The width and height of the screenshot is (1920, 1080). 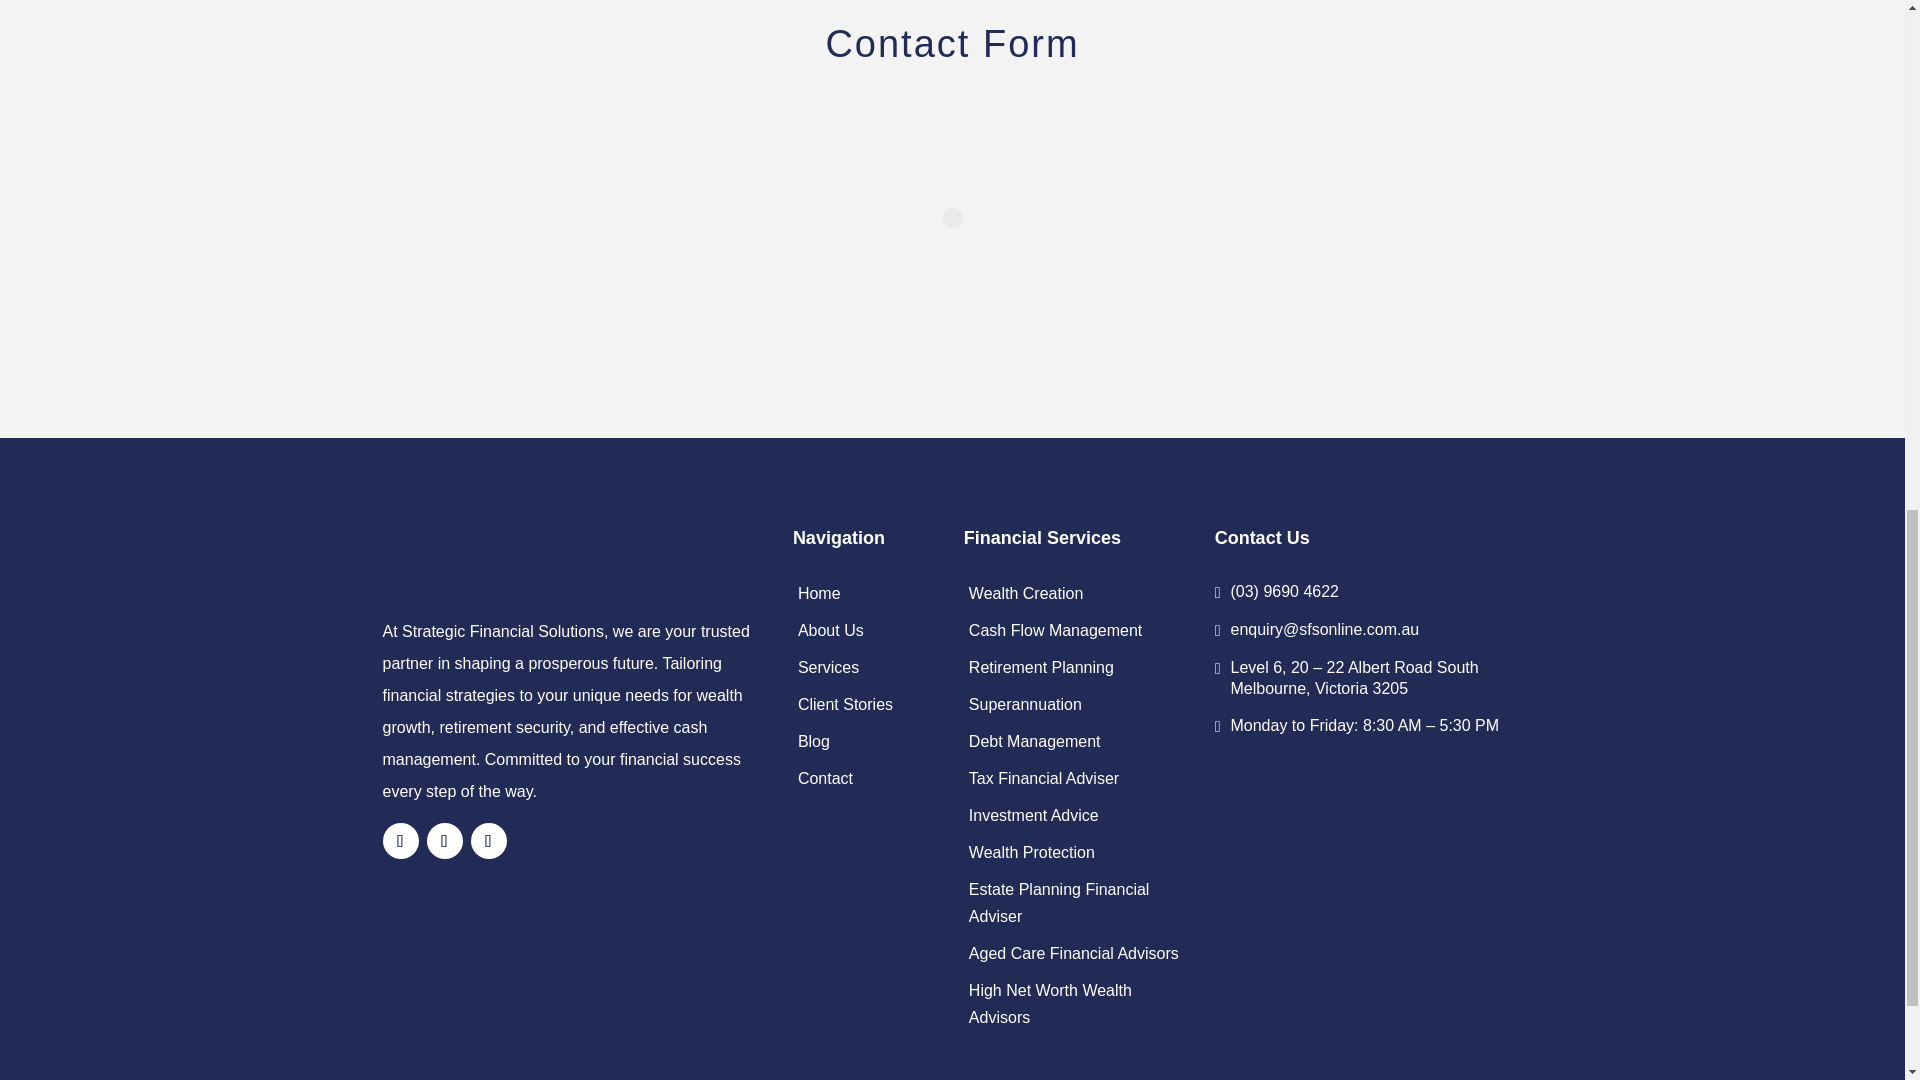 What do you see at coordinates (819, 593) in the screenshot?
I see `Home` at bounding box center [819, 593].